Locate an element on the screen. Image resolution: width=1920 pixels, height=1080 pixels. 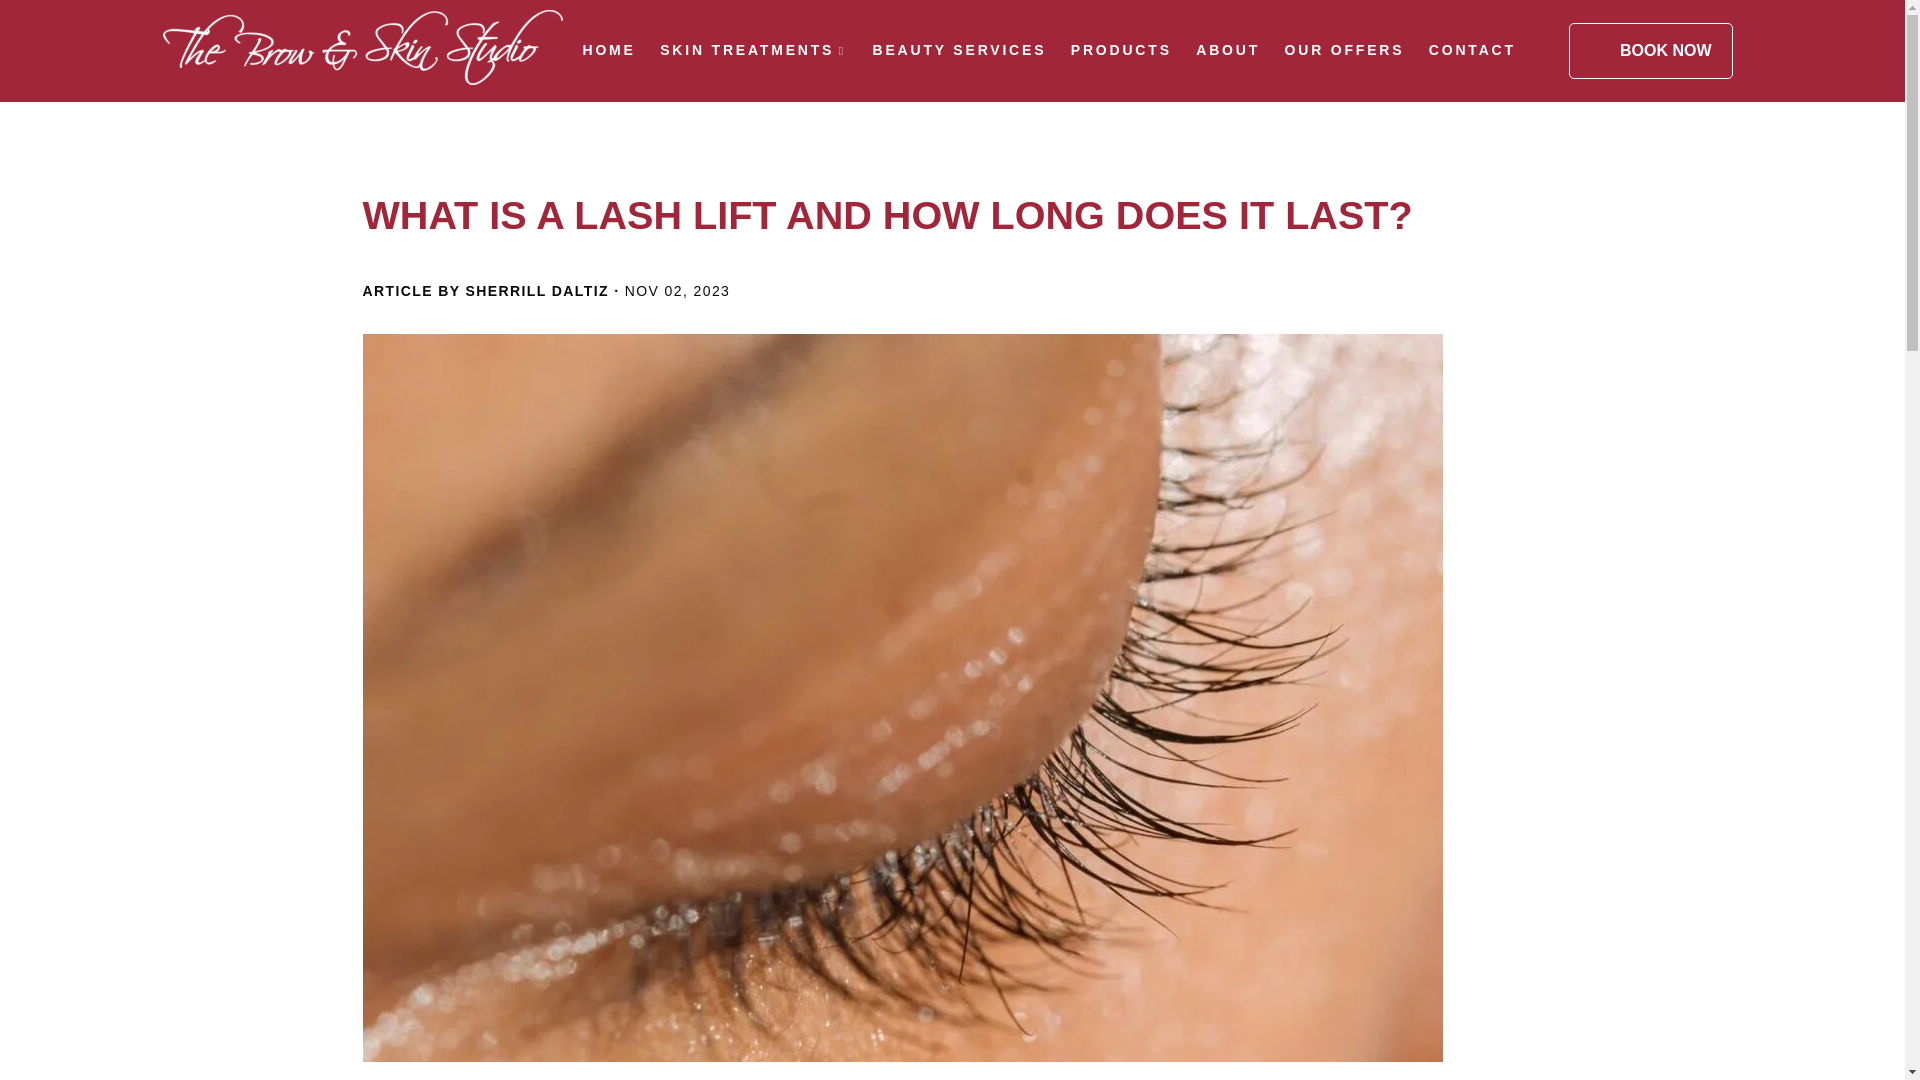
OUR OFFERS is located at coordinates (1344, 50).